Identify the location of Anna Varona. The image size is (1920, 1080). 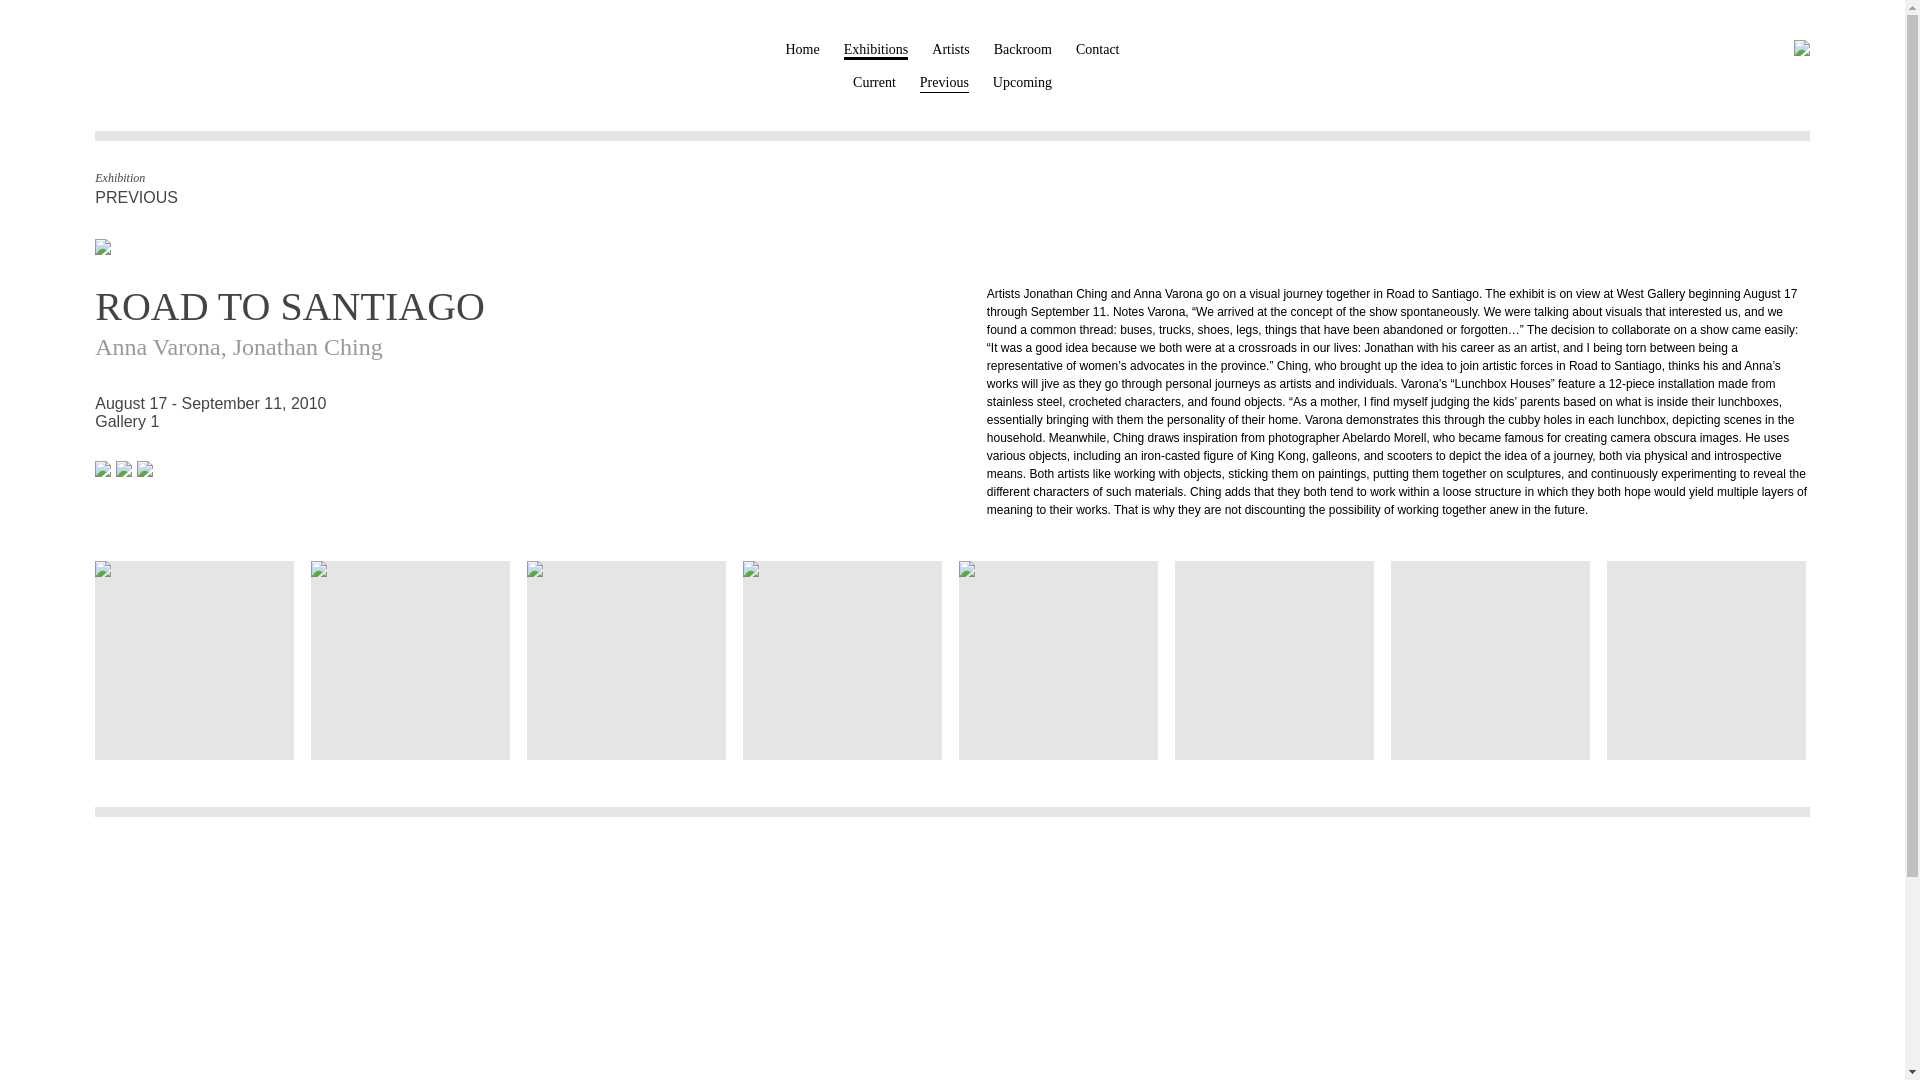
(1058, 568).